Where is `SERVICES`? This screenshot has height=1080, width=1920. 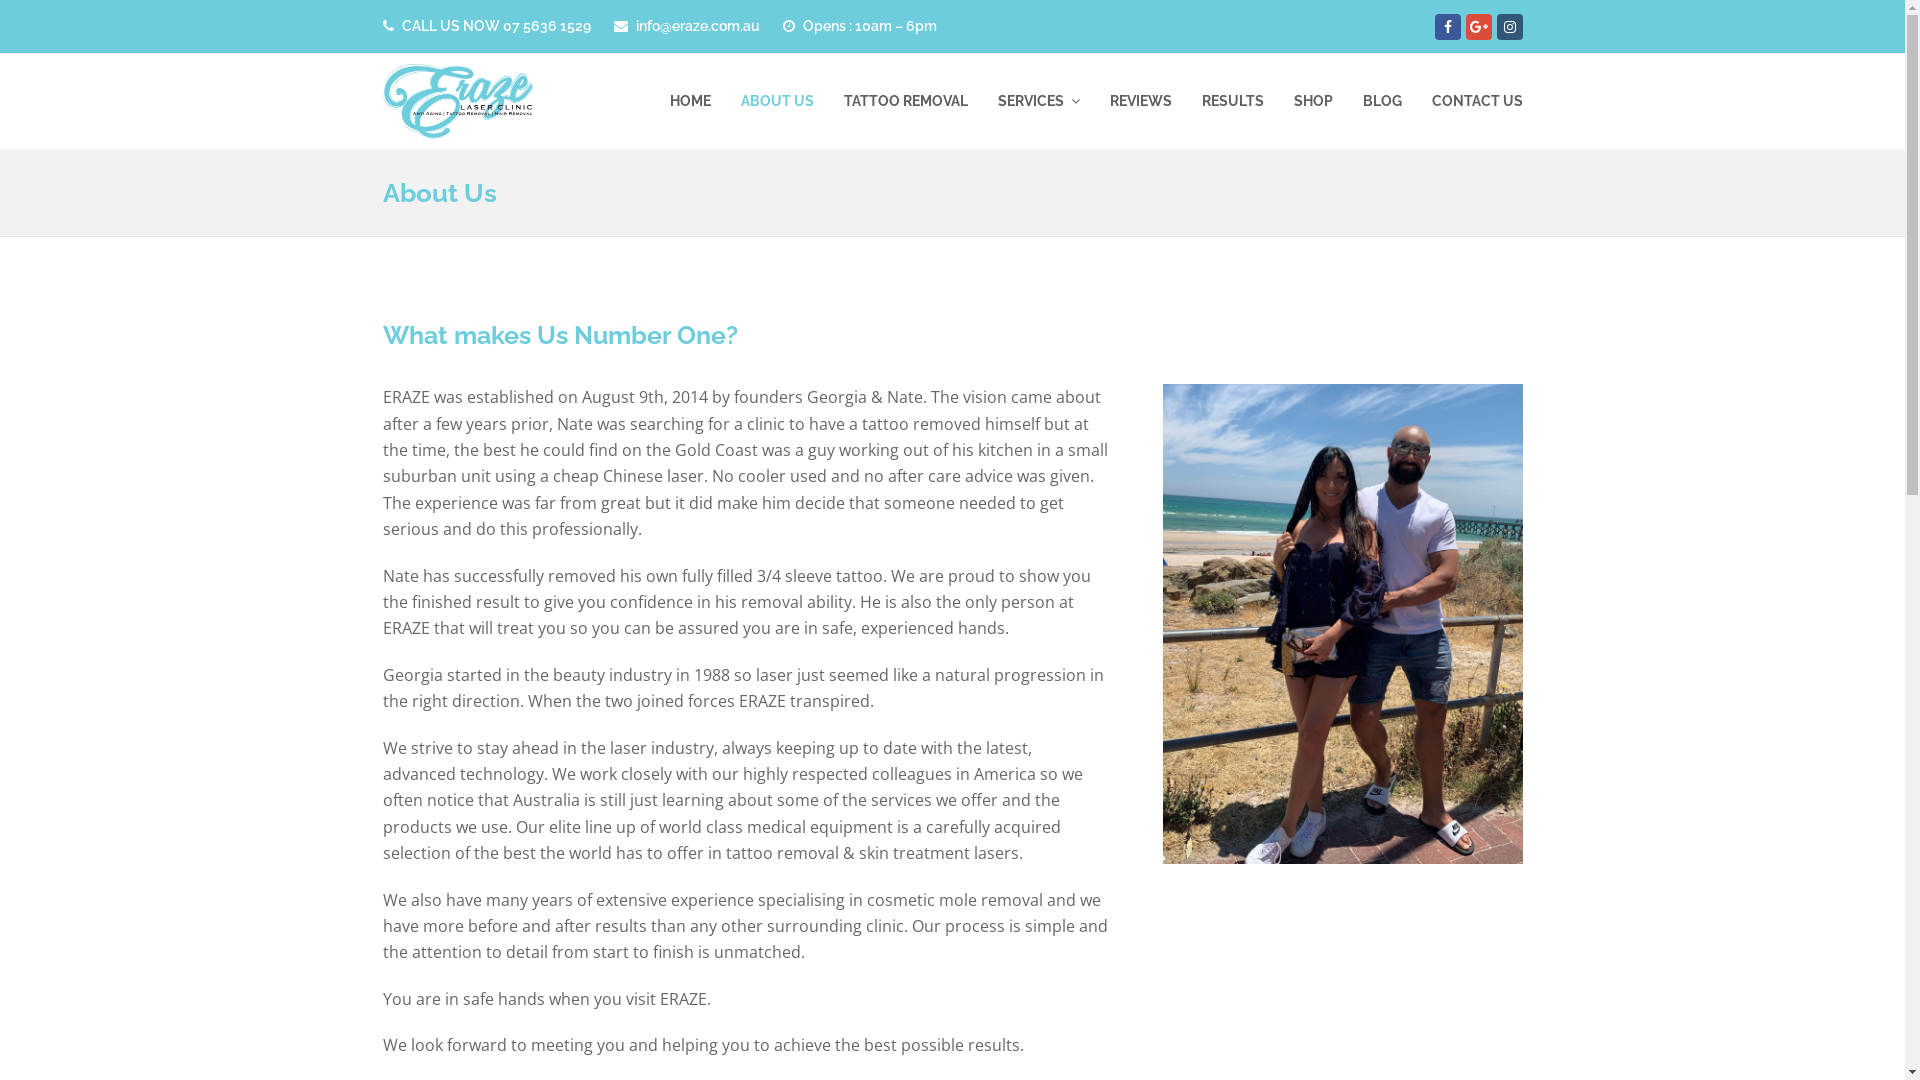 SERVICES is located at coordinates (1038, 101).